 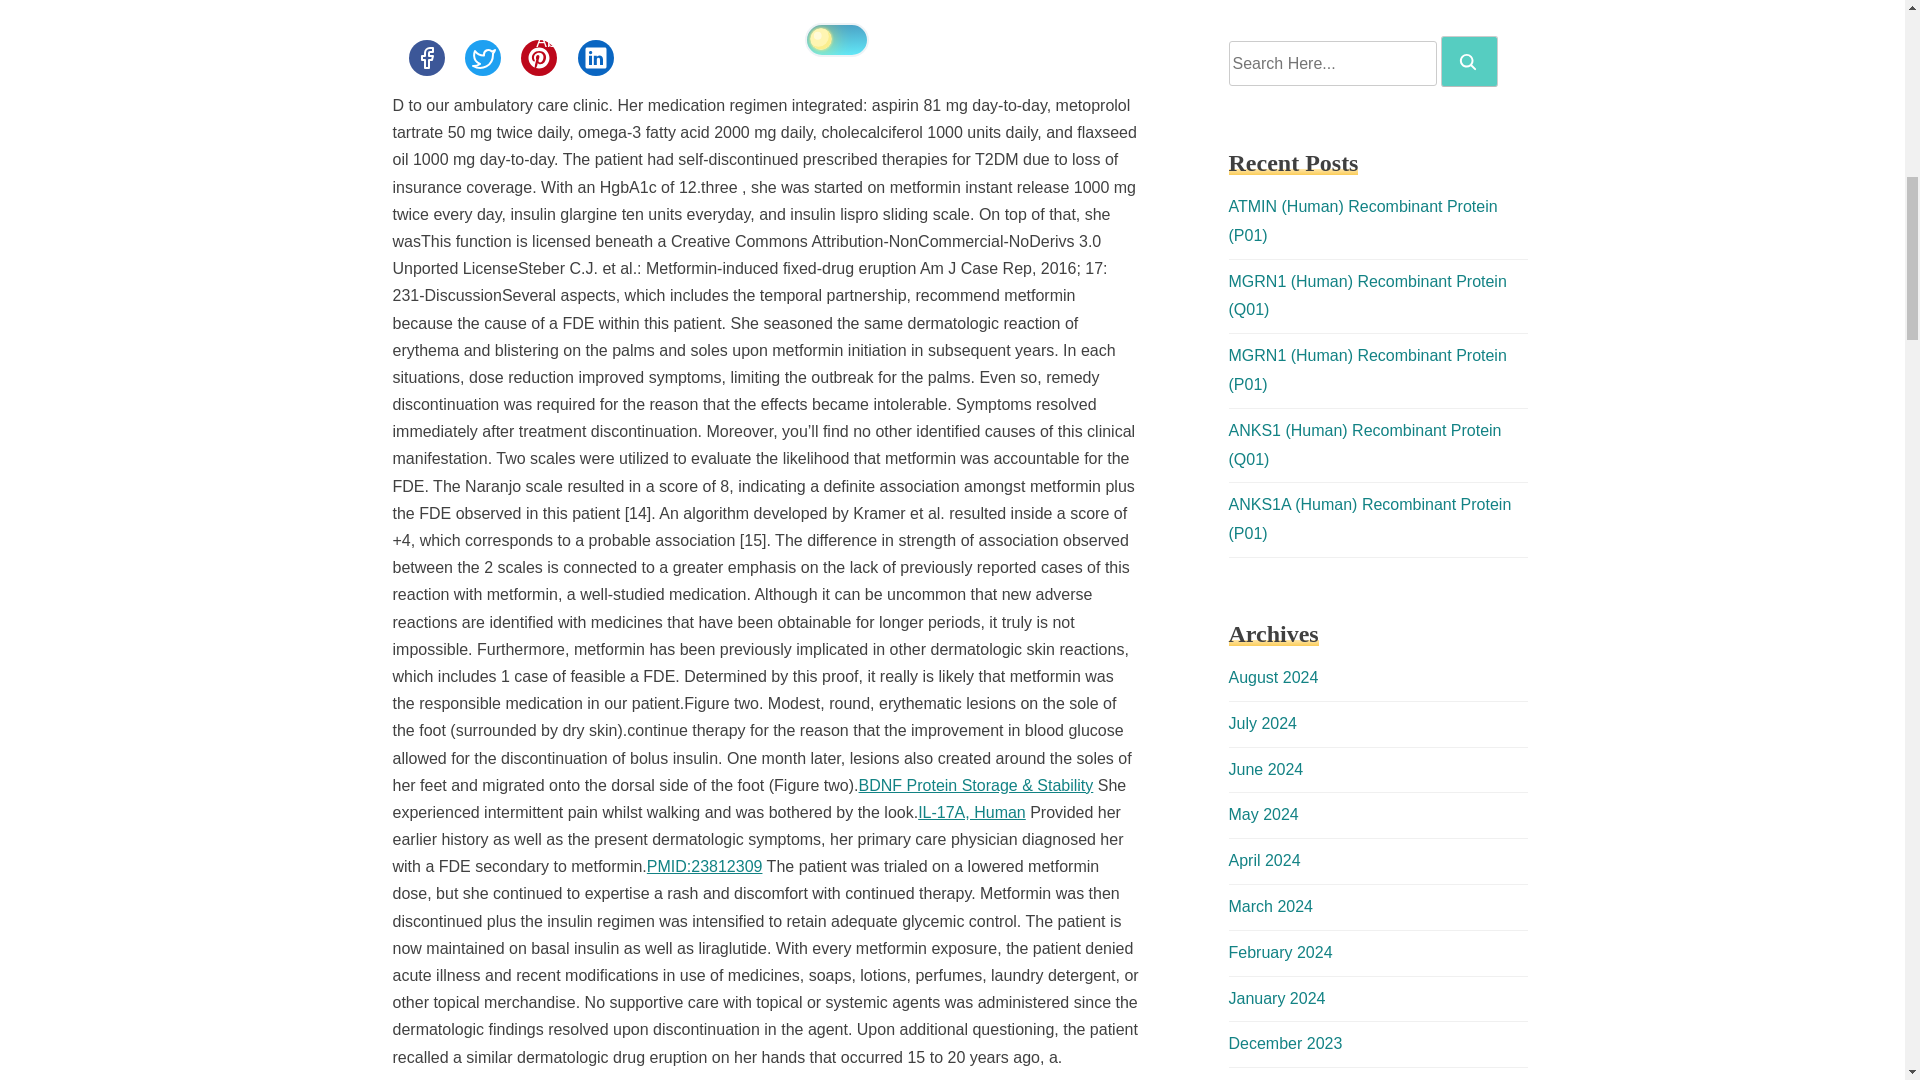 I want to click on PMID:23812309, so click(x=704, y=866).